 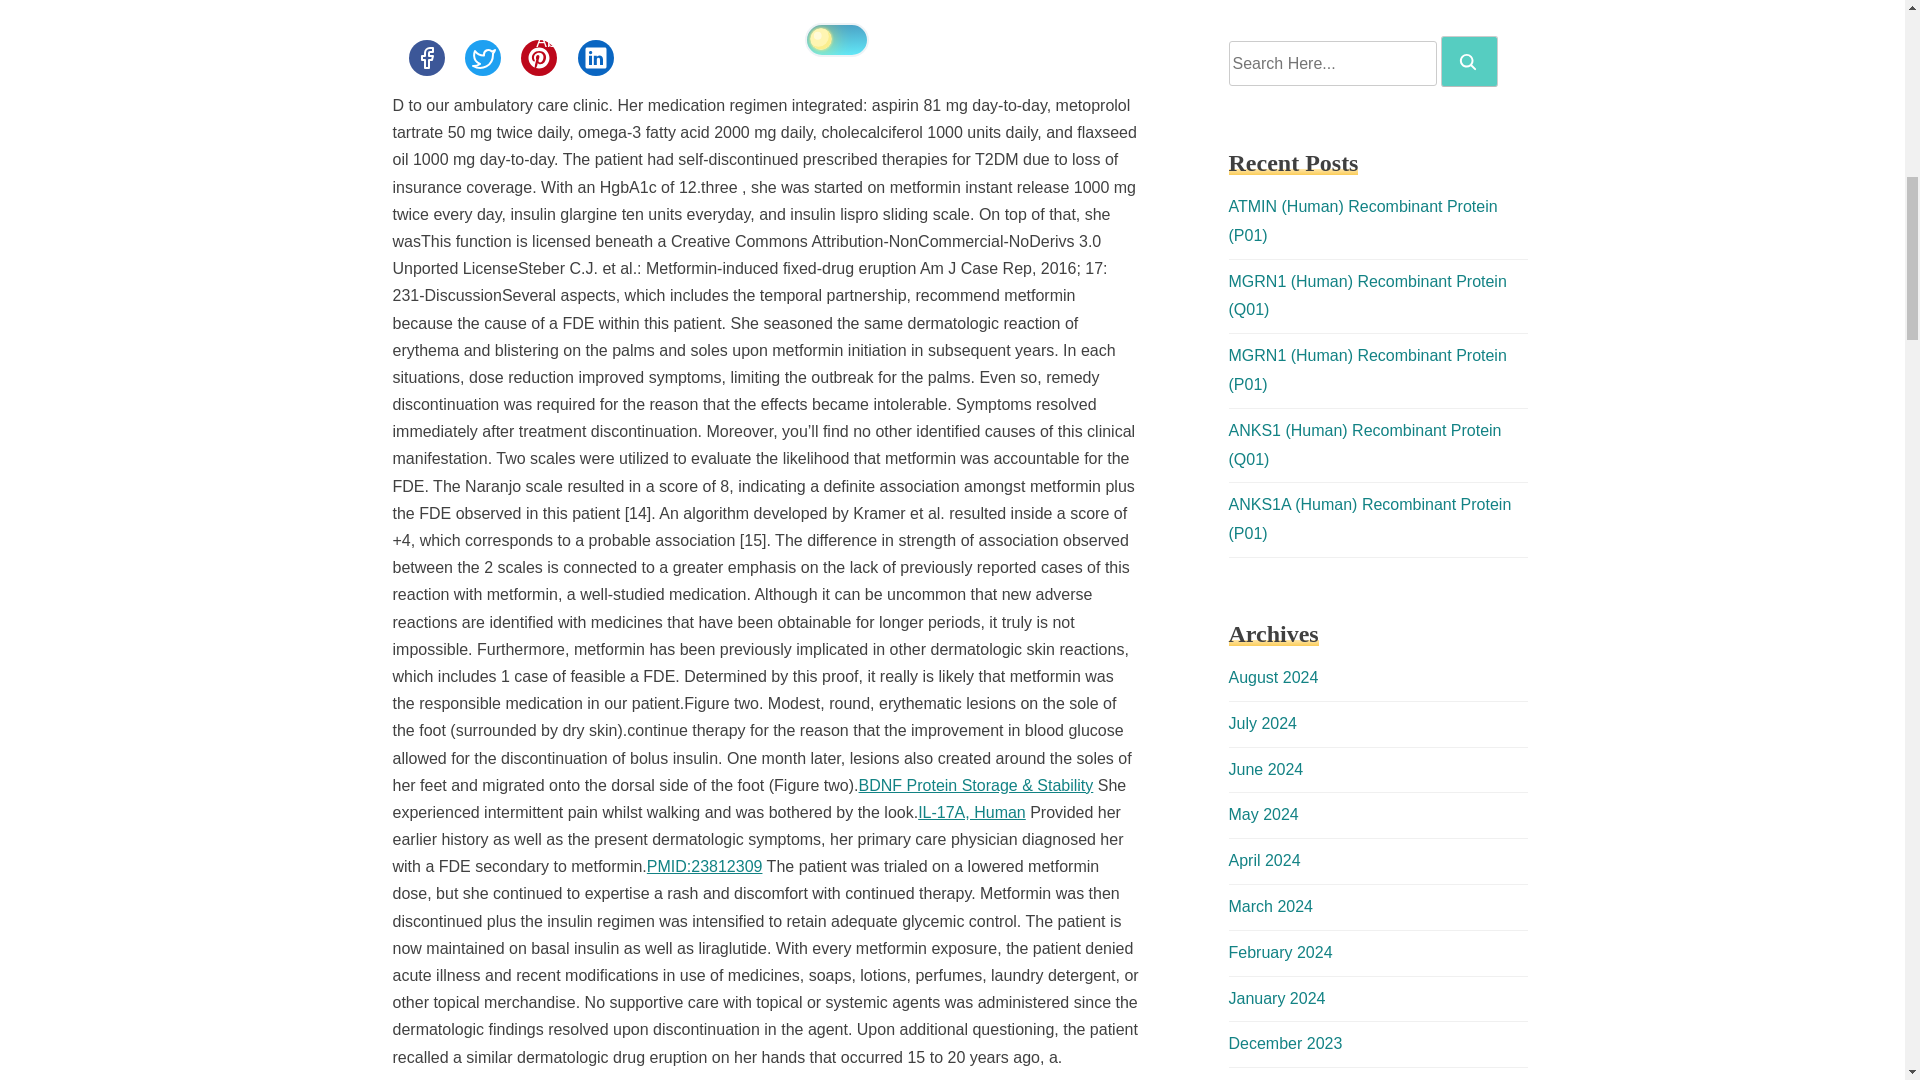 I want to click on PMID:23812309, so click(x=704, y=866).